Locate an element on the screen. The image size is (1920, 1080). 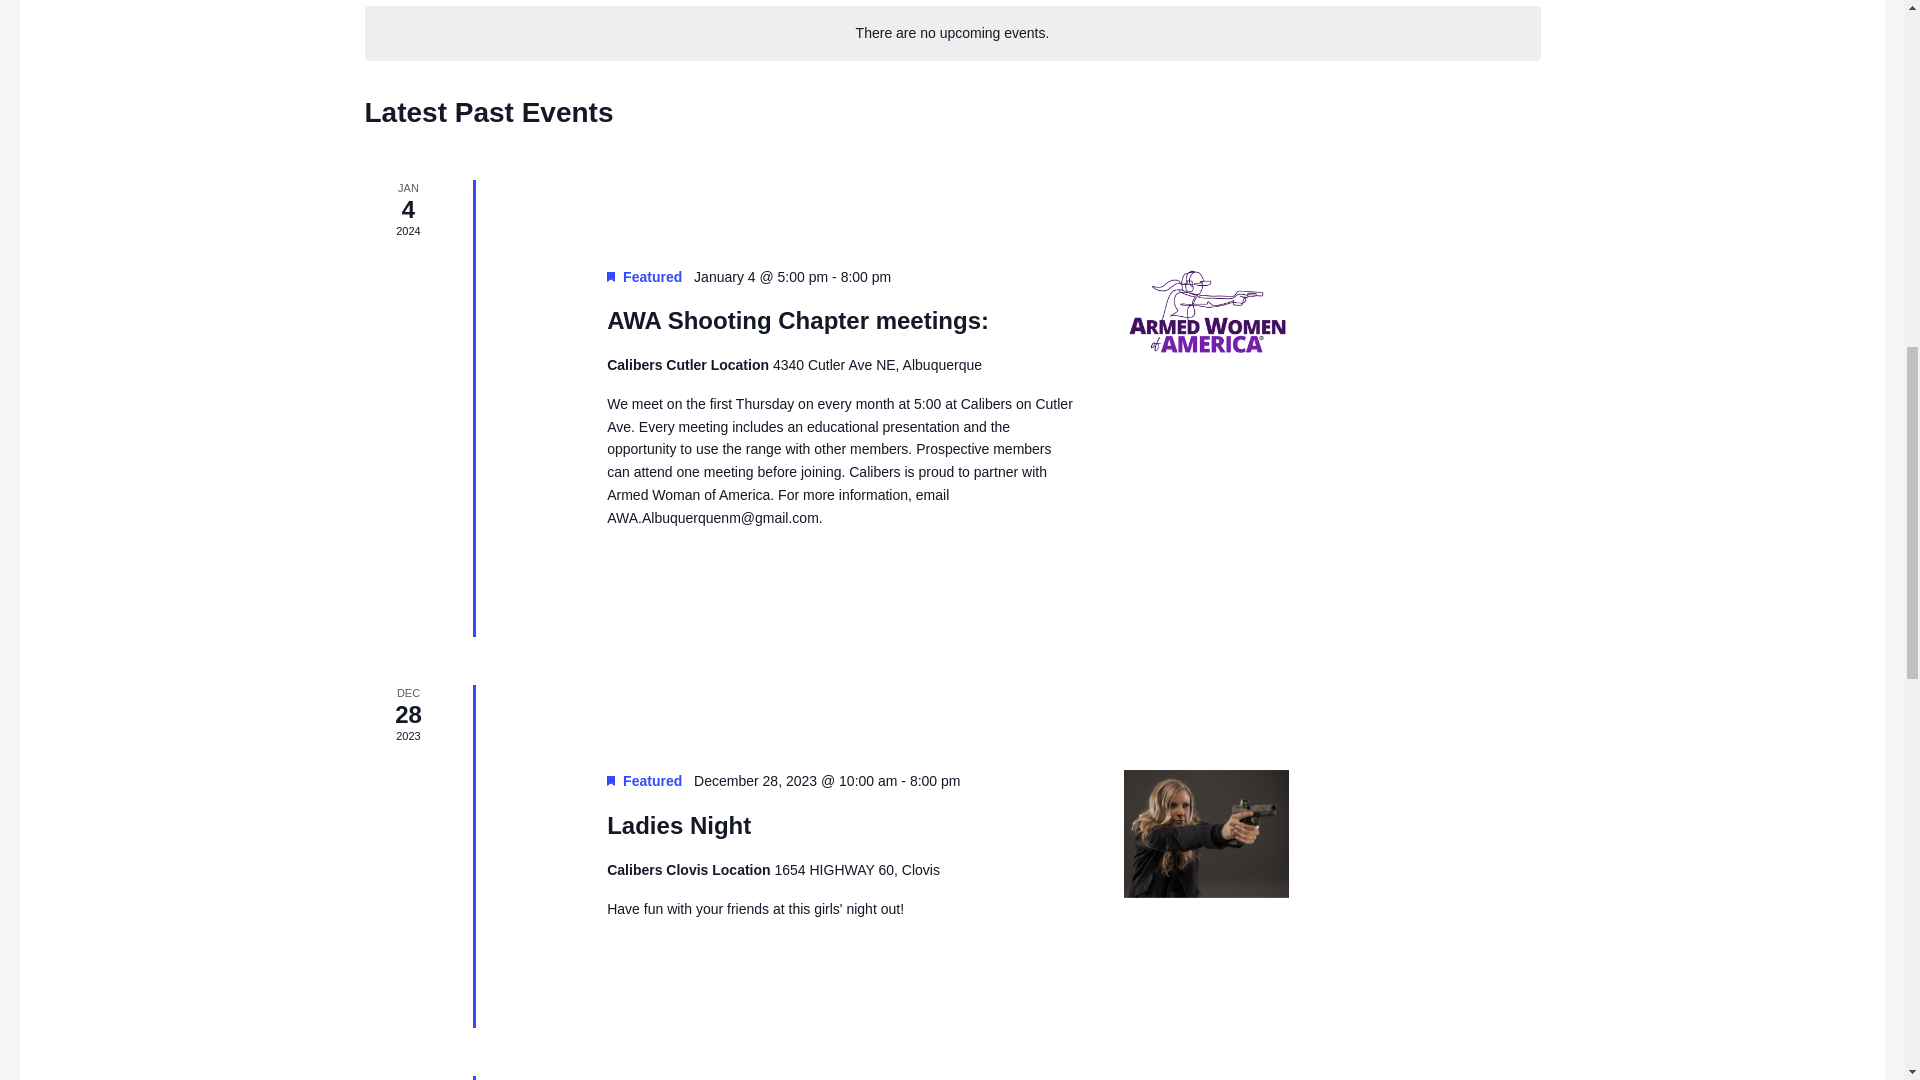
AWA Shooting Chapter meetings: is located at coordinates (1254, 312).